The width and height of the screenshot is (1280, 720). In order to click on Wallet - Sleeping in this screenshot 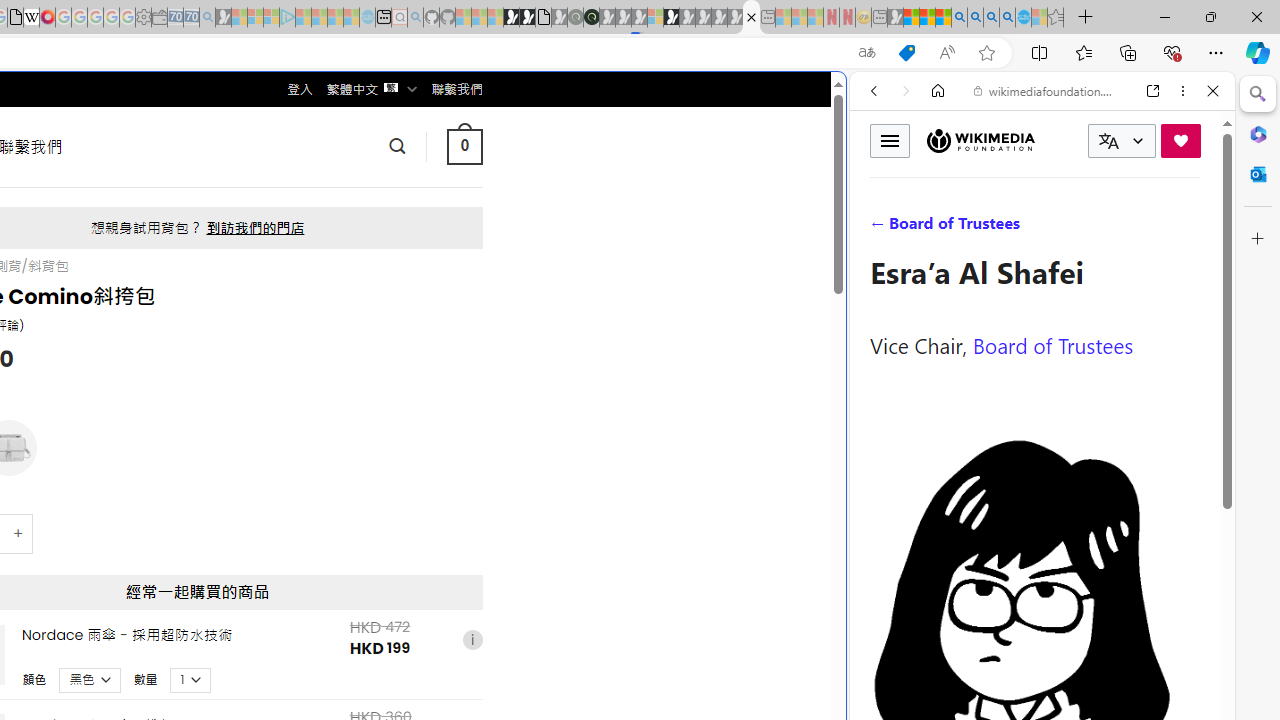, I will do `click(160, 18)`.